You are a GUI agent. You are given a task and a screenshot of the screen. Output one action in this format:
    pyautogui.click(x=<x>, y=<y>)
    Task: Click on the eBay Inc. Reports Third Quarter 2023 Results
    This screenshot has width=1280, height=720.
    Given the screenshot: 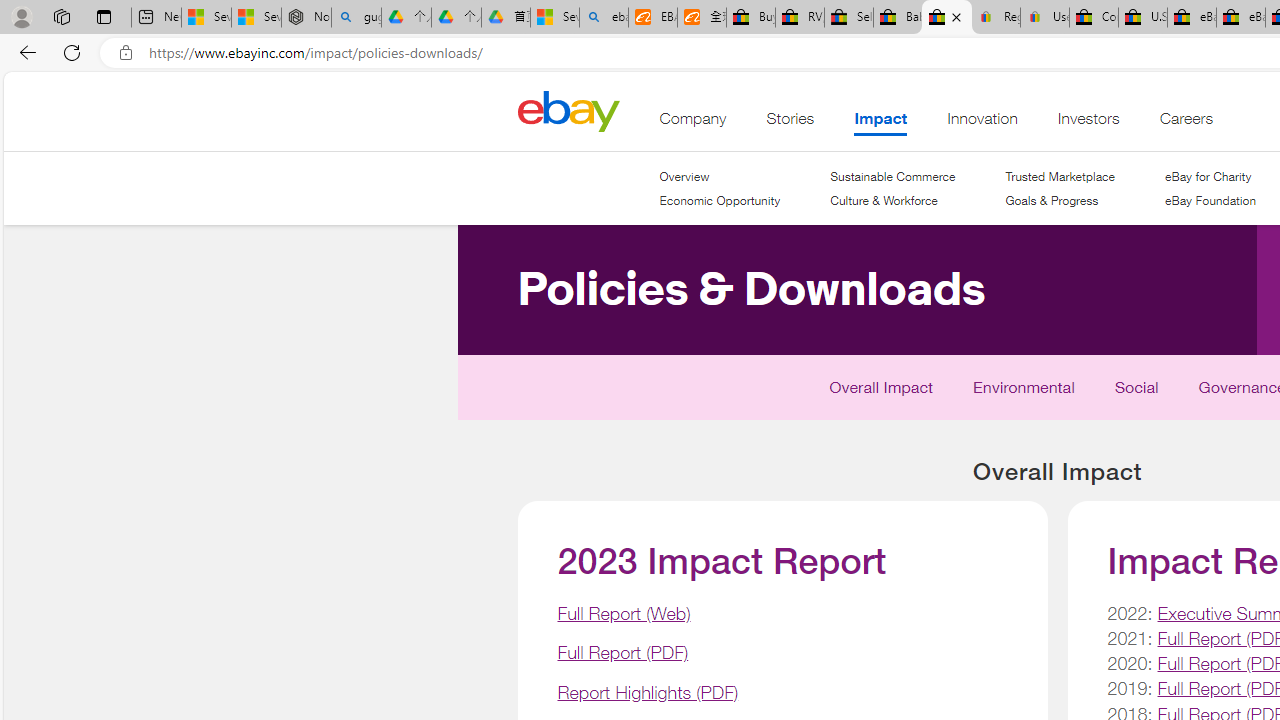 What is the action you would take?
    pyautogui.click(x=1240, y=18)
    